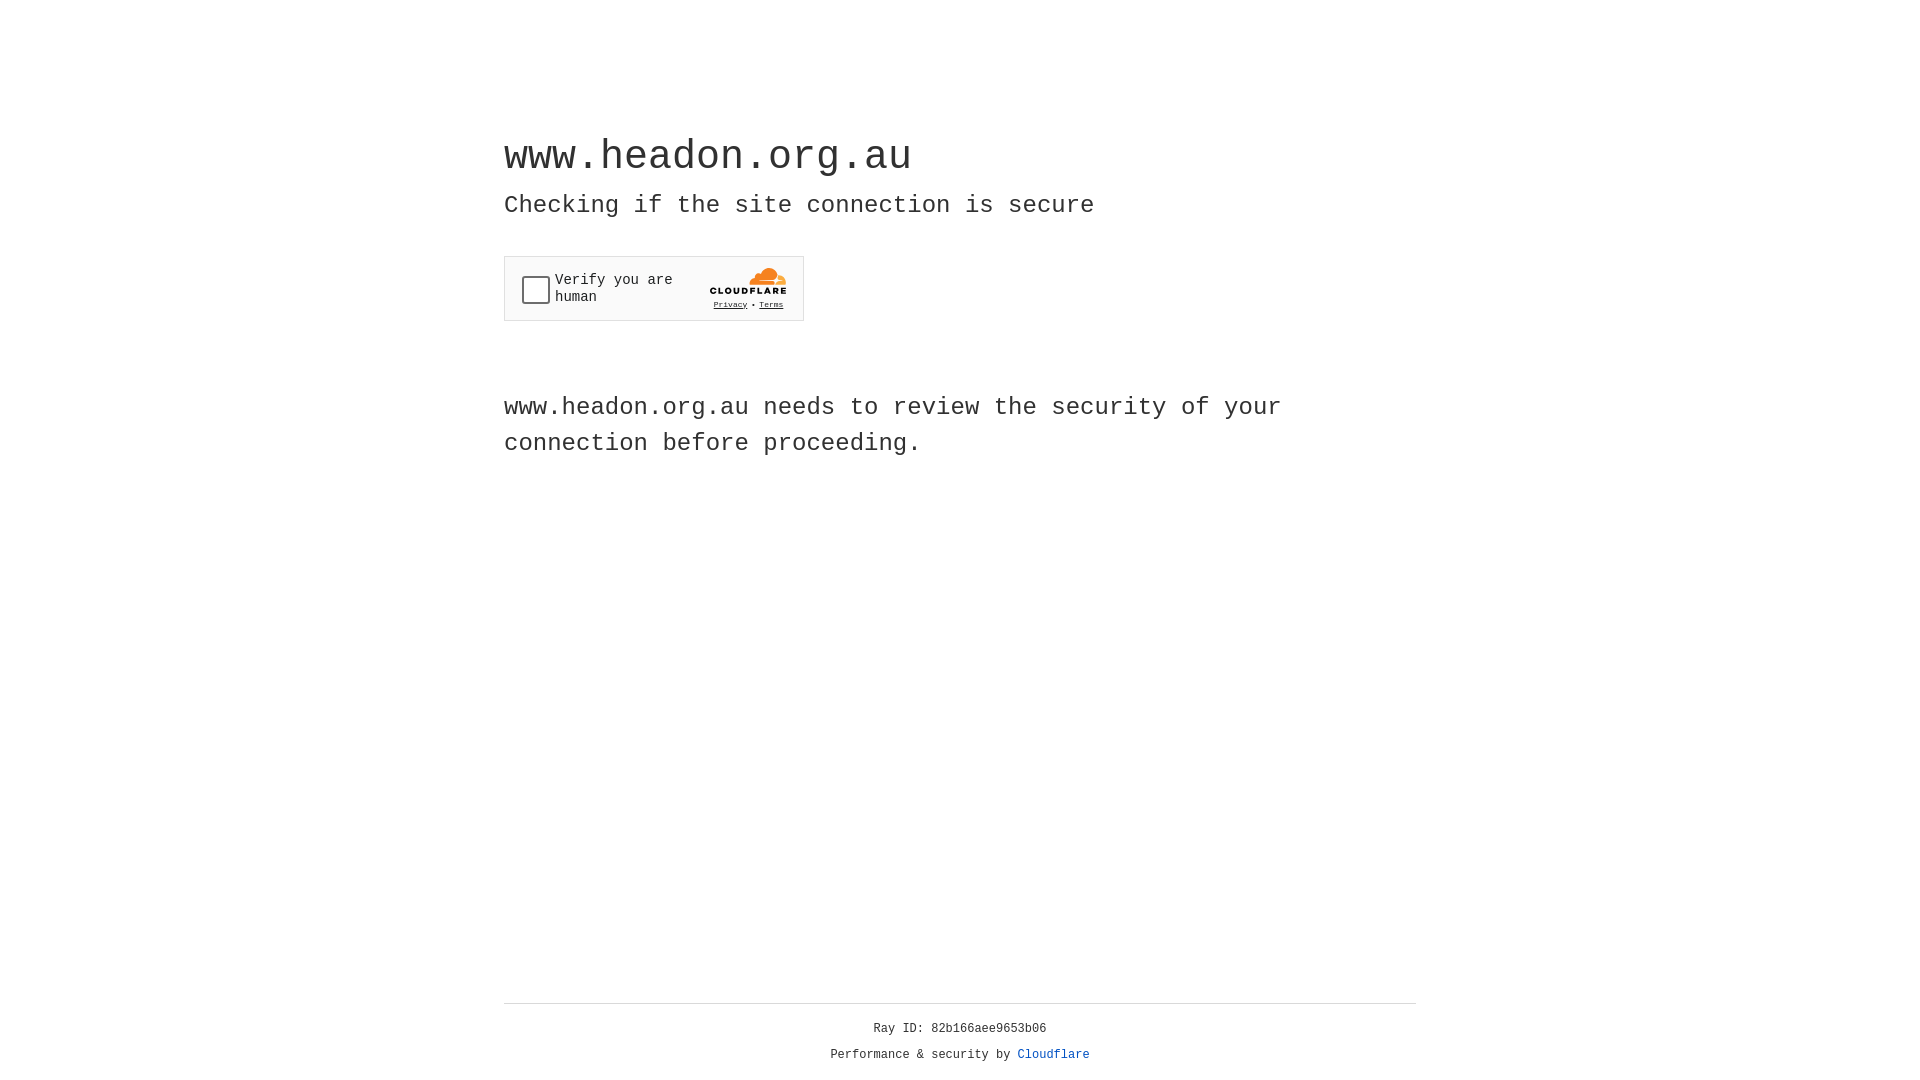 Image resolution: width=1920 pixels, height=1080 pixels. What do you see at coordinates (1054, 1055) in the screenshot?
I see `Cloudflare` at bounding box center [1054, 1055].